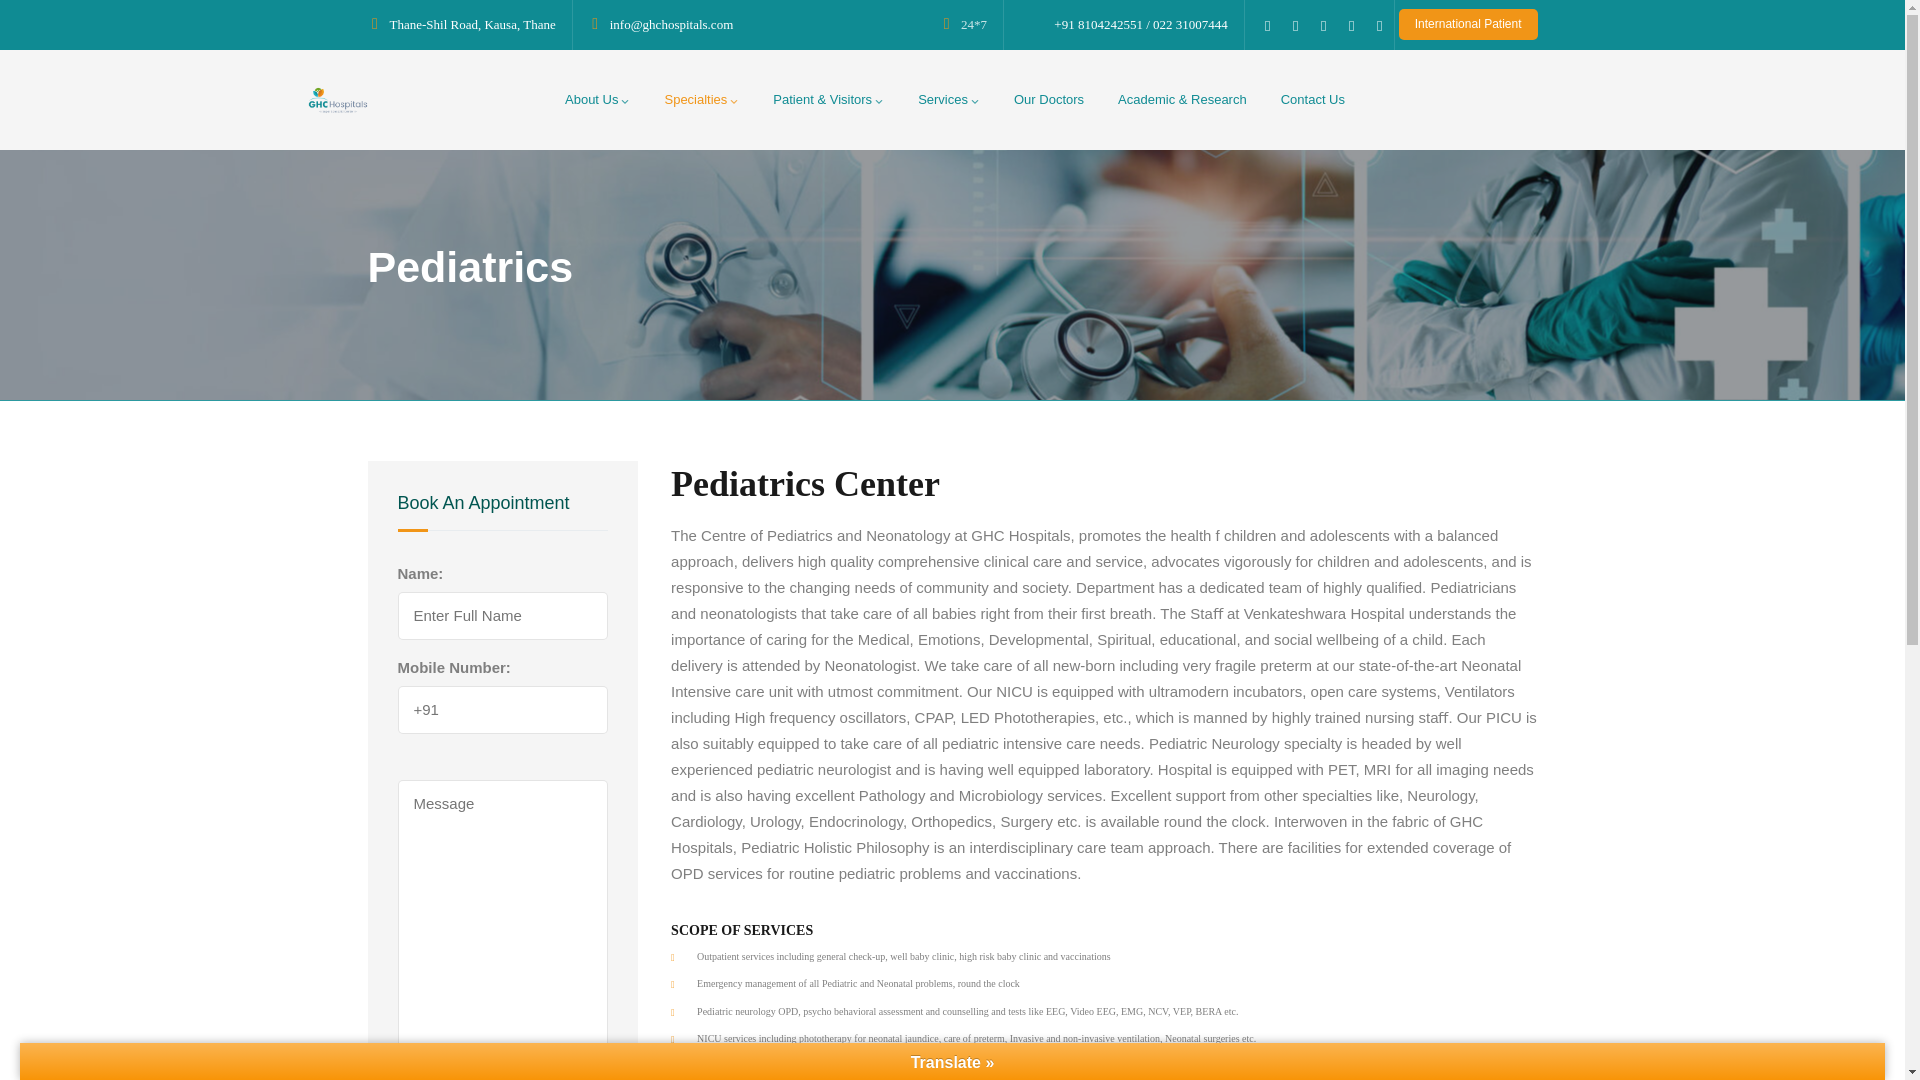  What do you see at coordinates (702, 100) in the screenshot?
I see `Specialties` at bounding box center [702, 100].